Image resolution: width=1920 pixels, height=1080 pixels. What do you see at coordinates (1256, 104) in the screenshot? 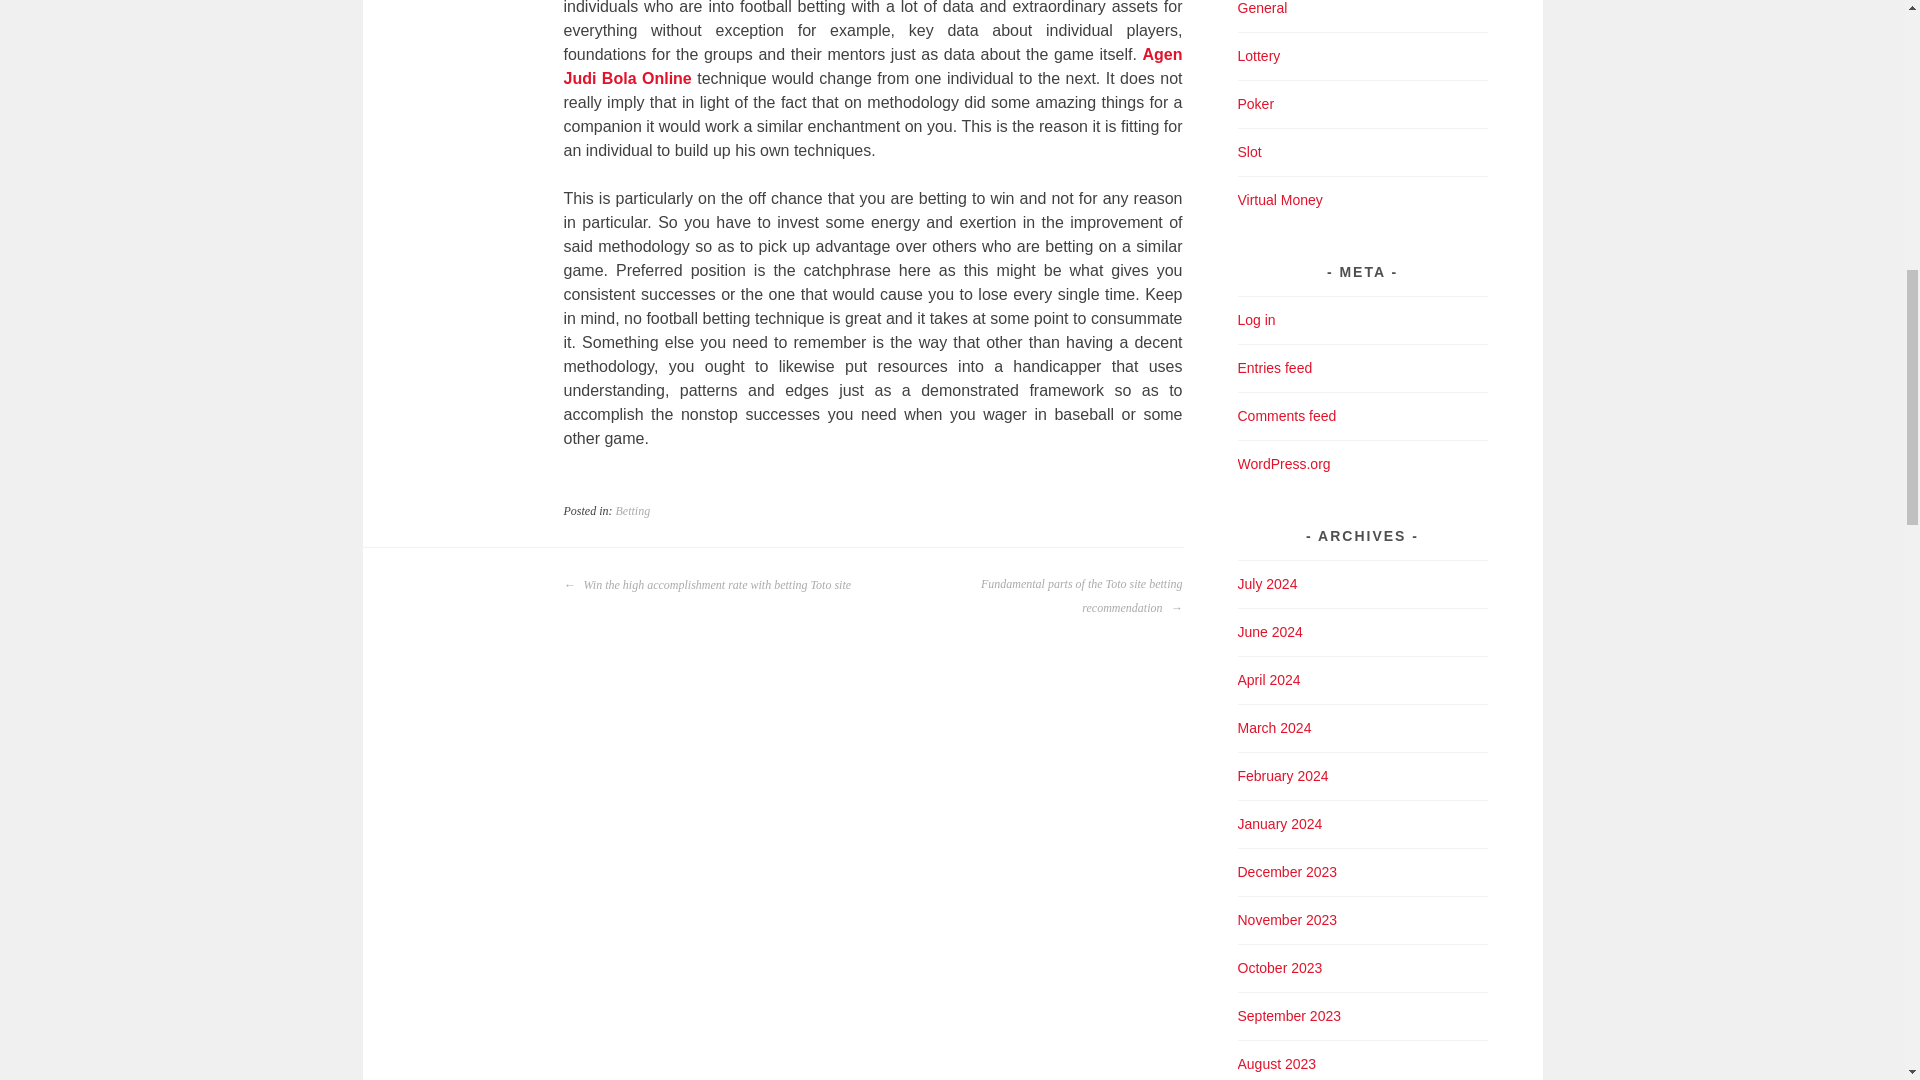
I see `Poker` at bounding box center [1256, 104].